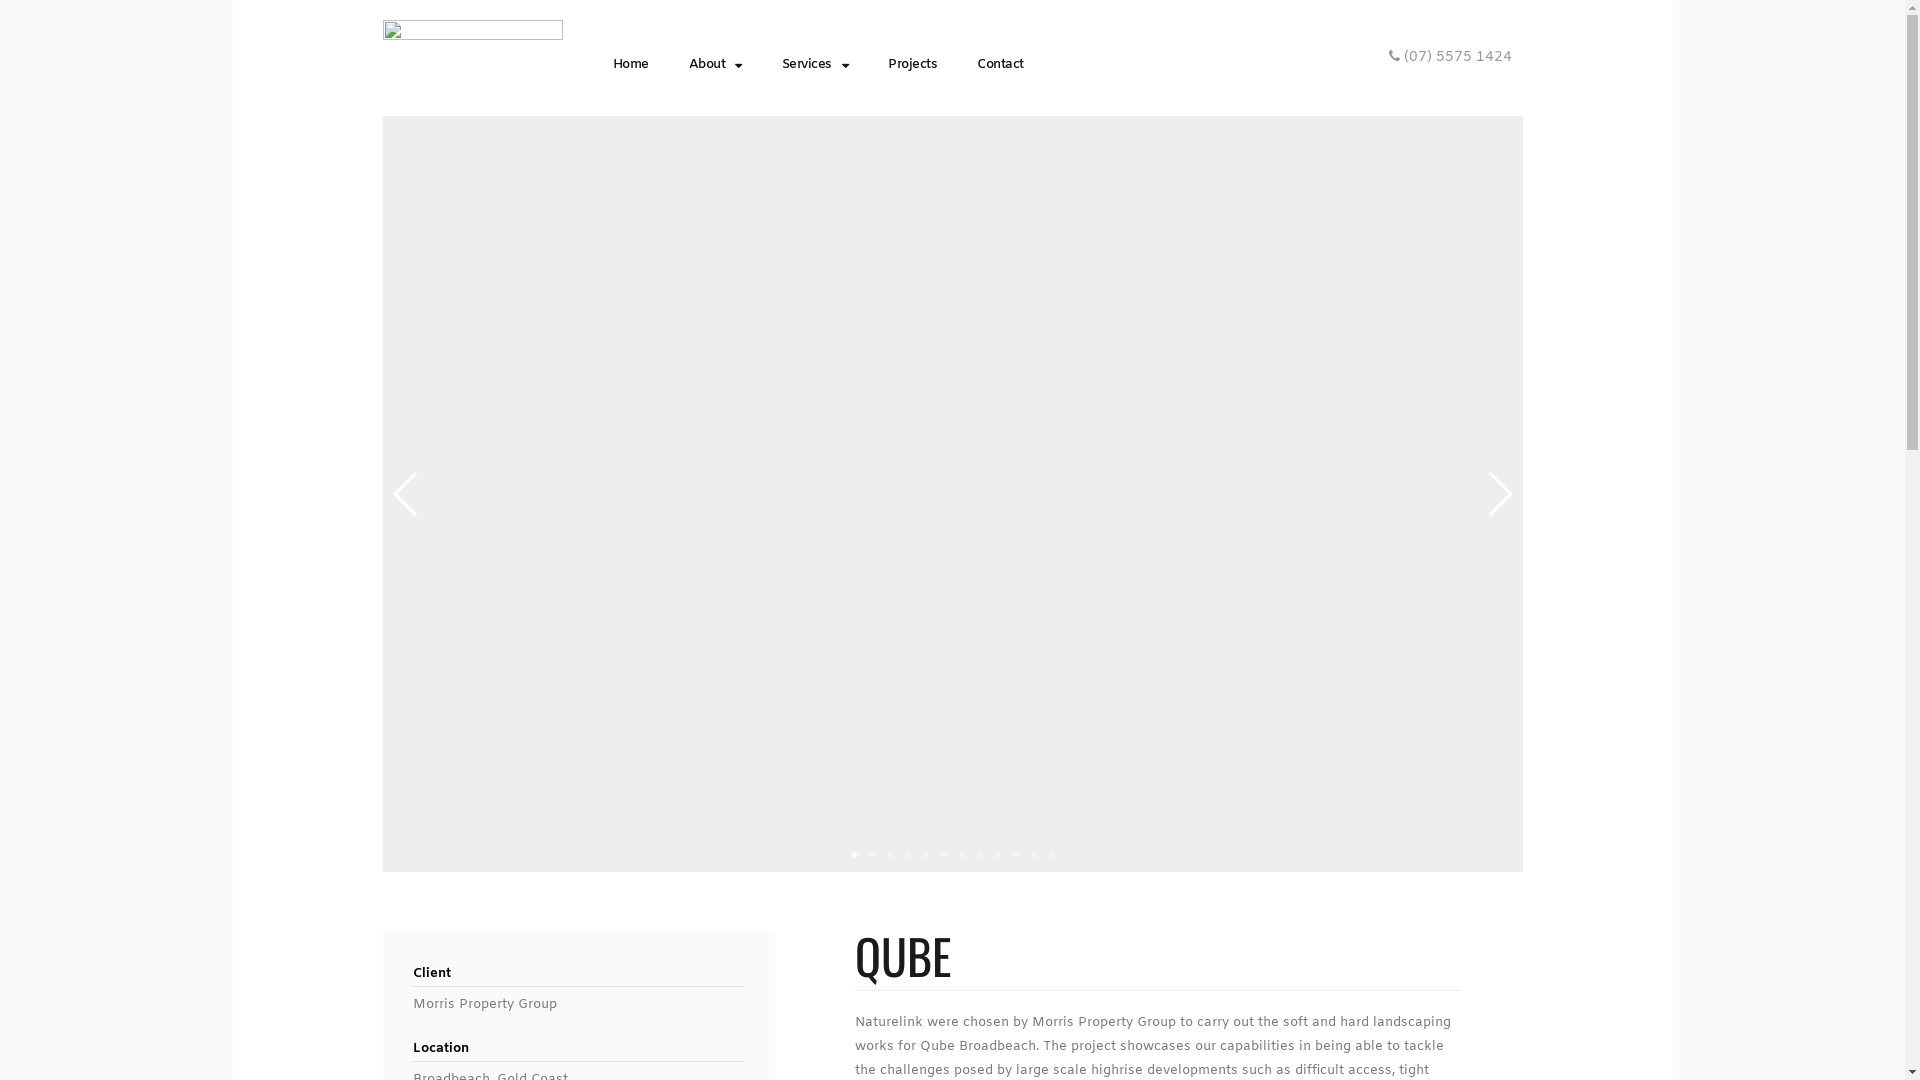  What do you see at coordinates (1450, 58) in the screenshot?
I see `(07) 5575 1424` at bounding box center [1450, 58].